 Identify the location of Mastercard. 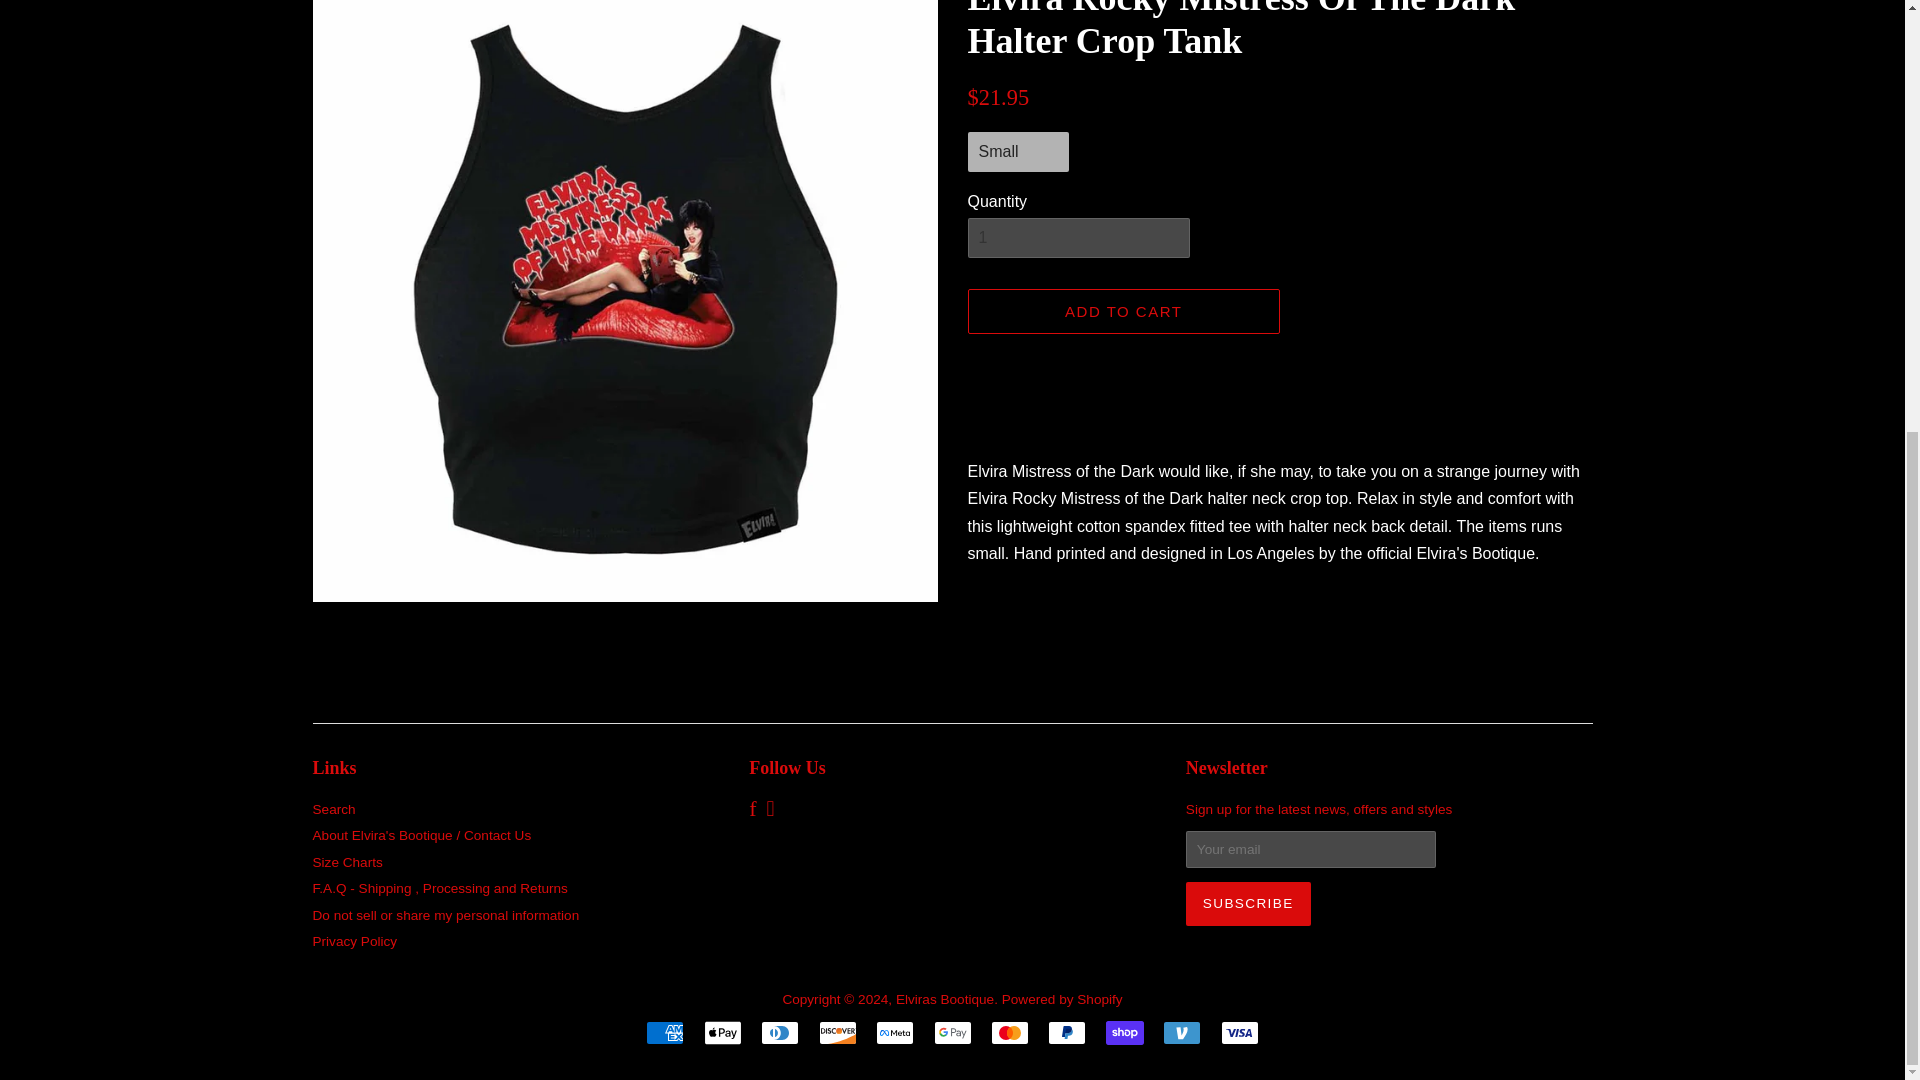
(1010, 1032).